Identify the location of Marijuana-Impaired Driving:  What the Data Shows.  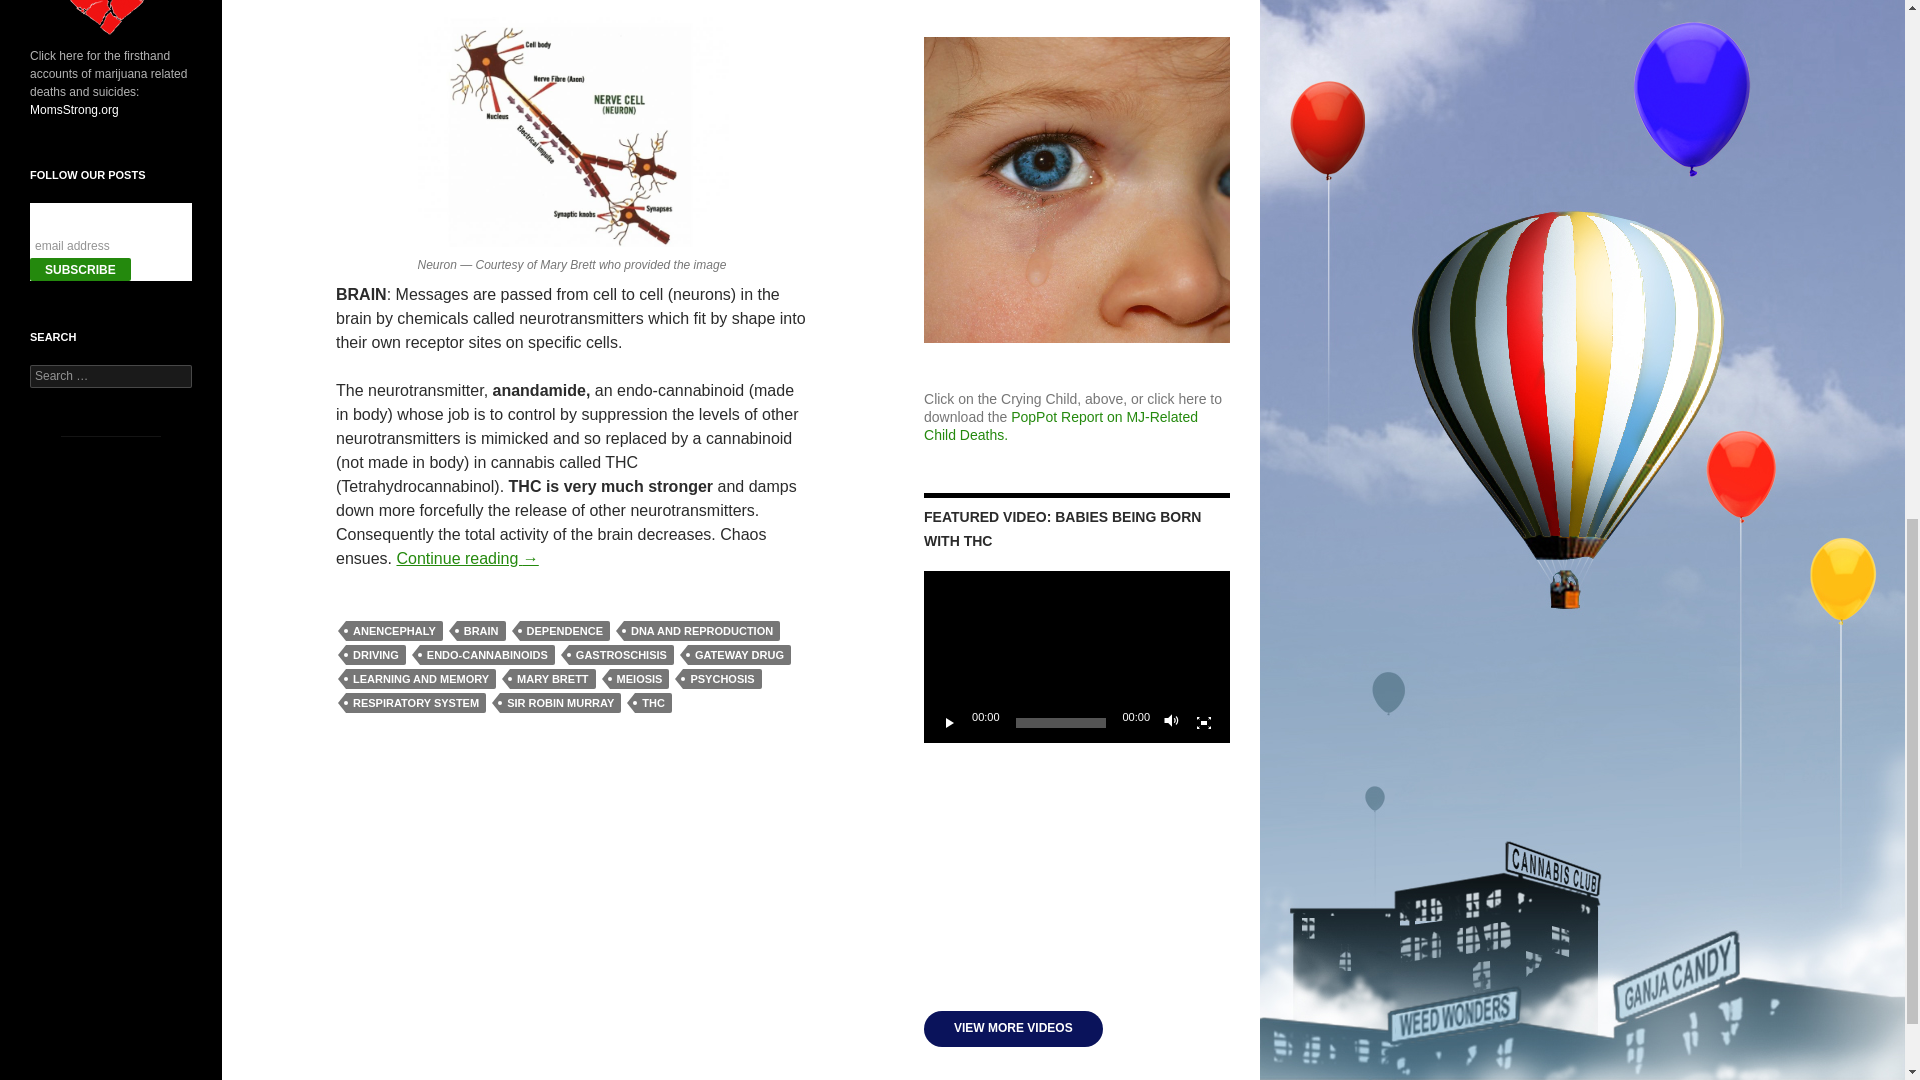
(1076, 876).